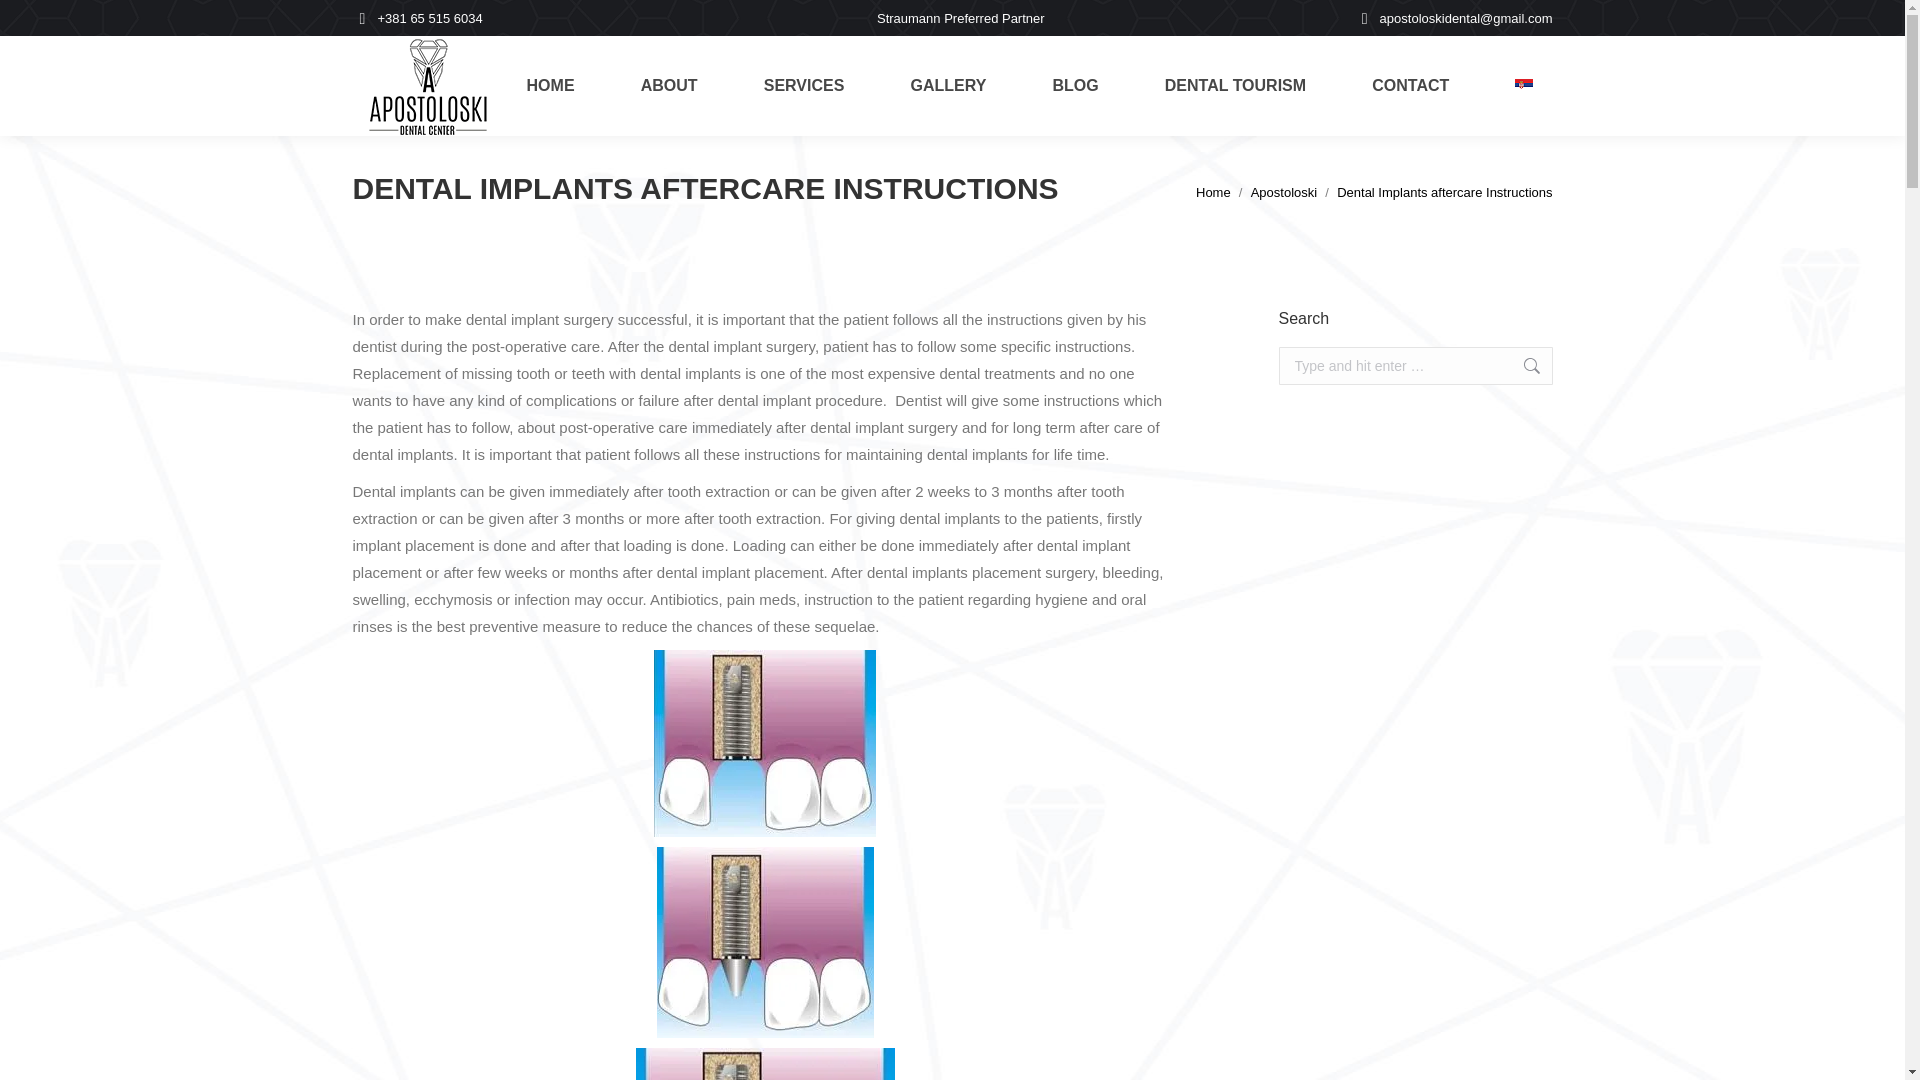 The image size is (1920, 1080). Describe the element at coordinates (1521, 365) in the screenshot. I see `Go!` at that location.